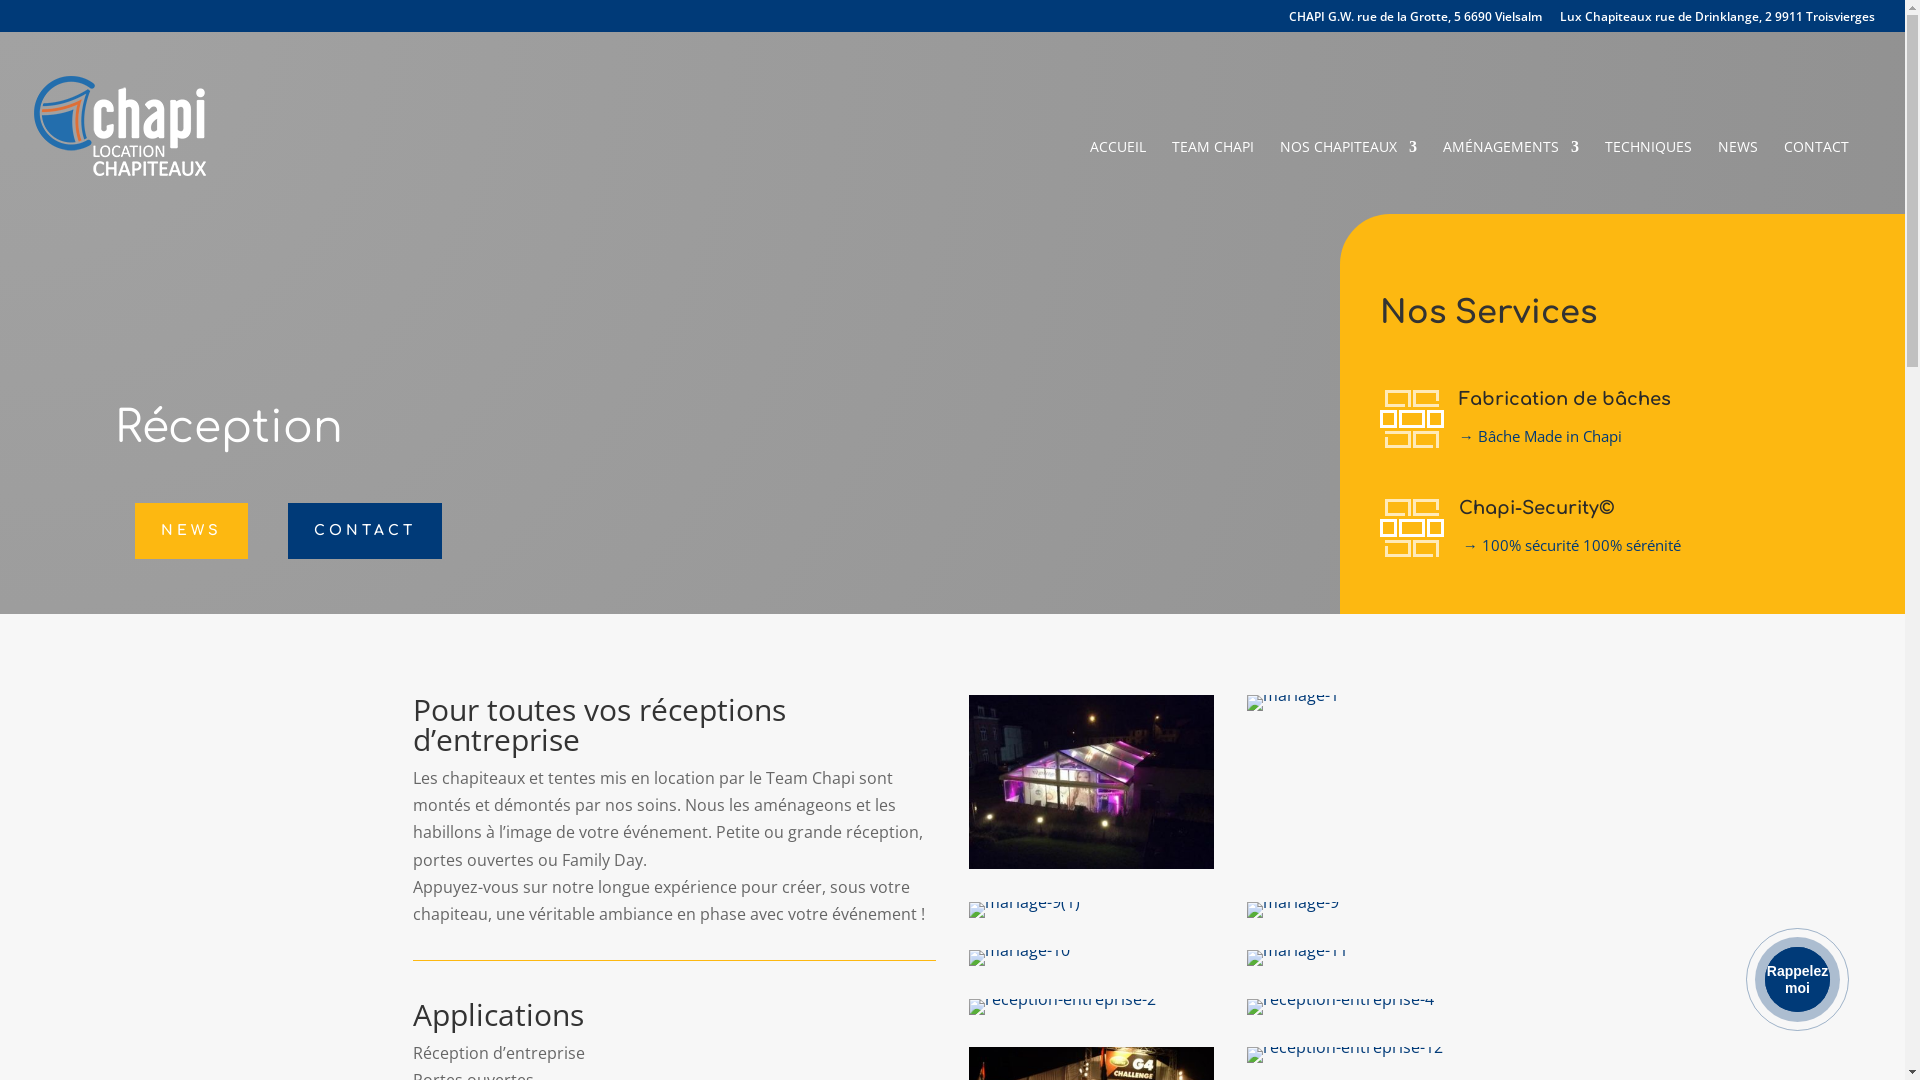  Describe the element at coordinates (1293, 902) in the screenshot. I see `mariage-9` at that location.